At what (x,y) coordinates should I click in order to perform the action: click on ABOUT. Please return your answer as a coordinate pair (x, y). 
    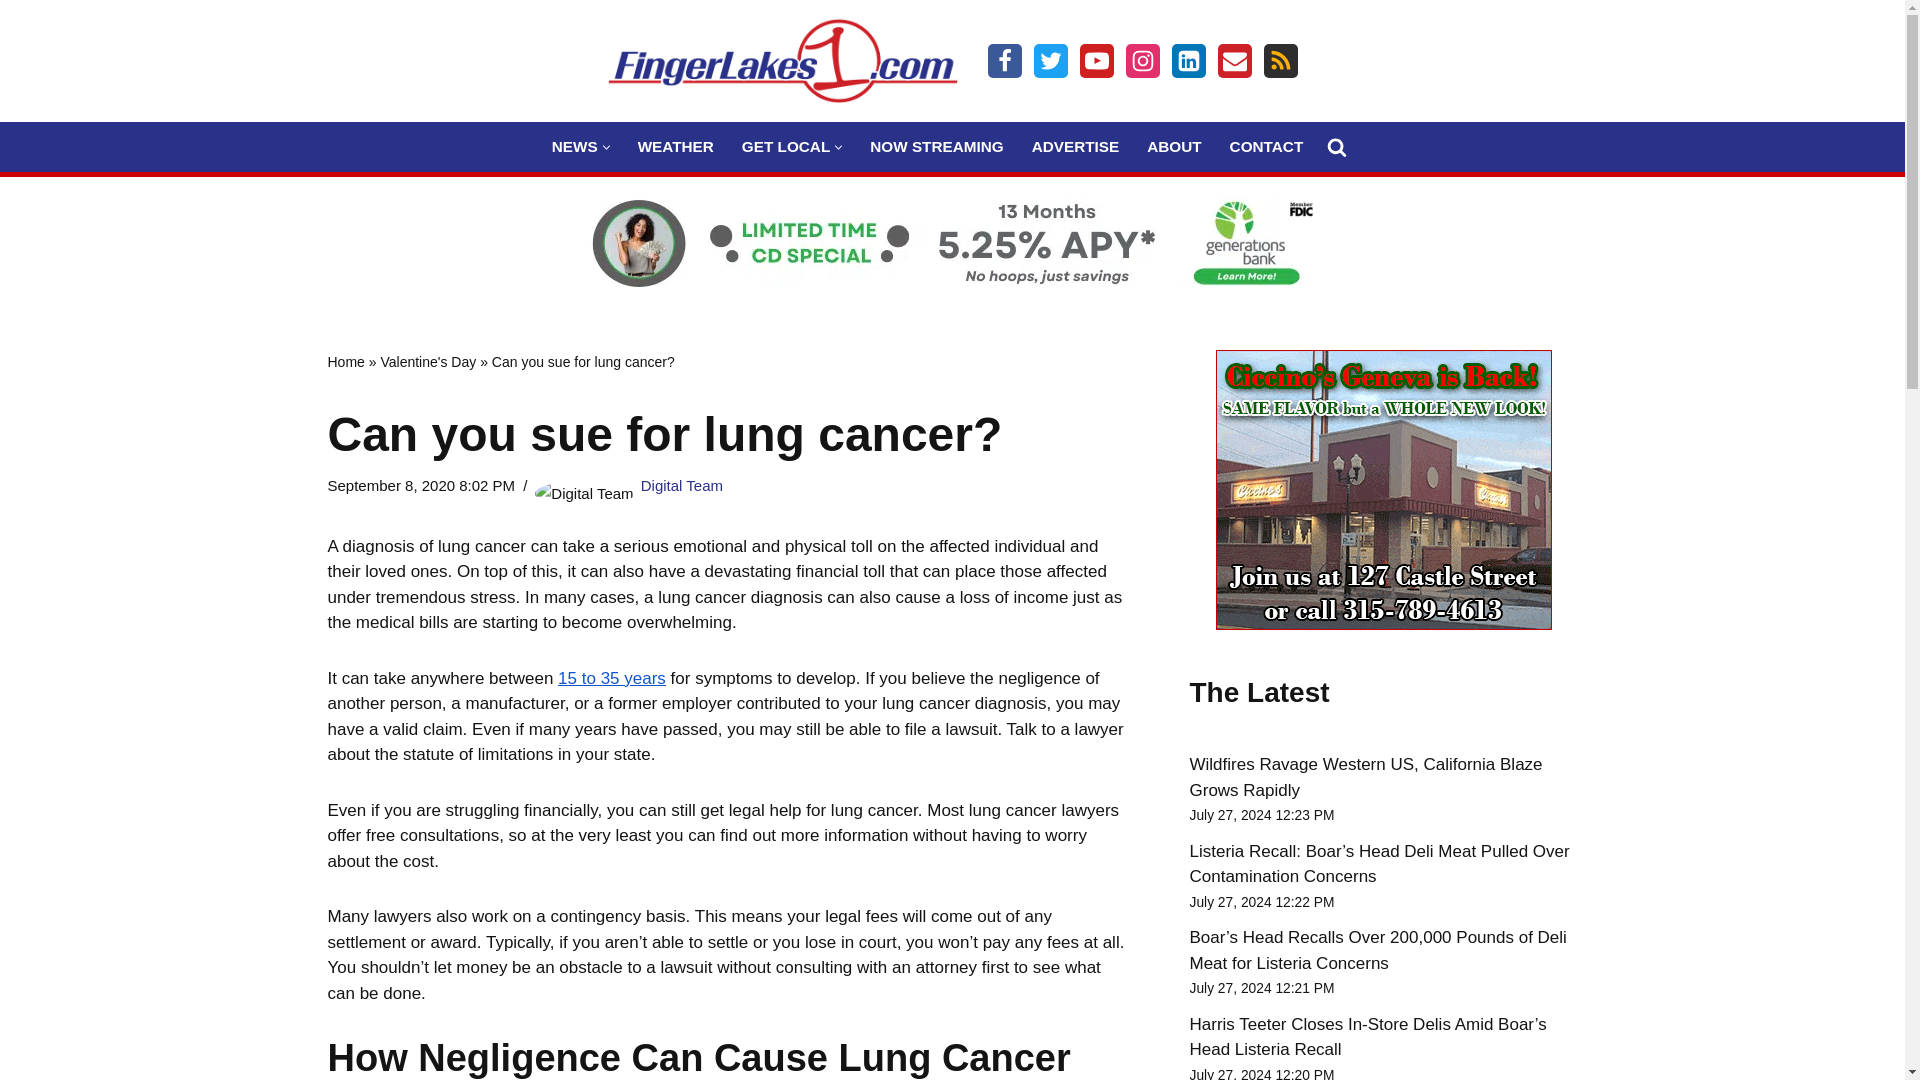
    Looking at the image, I should click on (1174, 146).